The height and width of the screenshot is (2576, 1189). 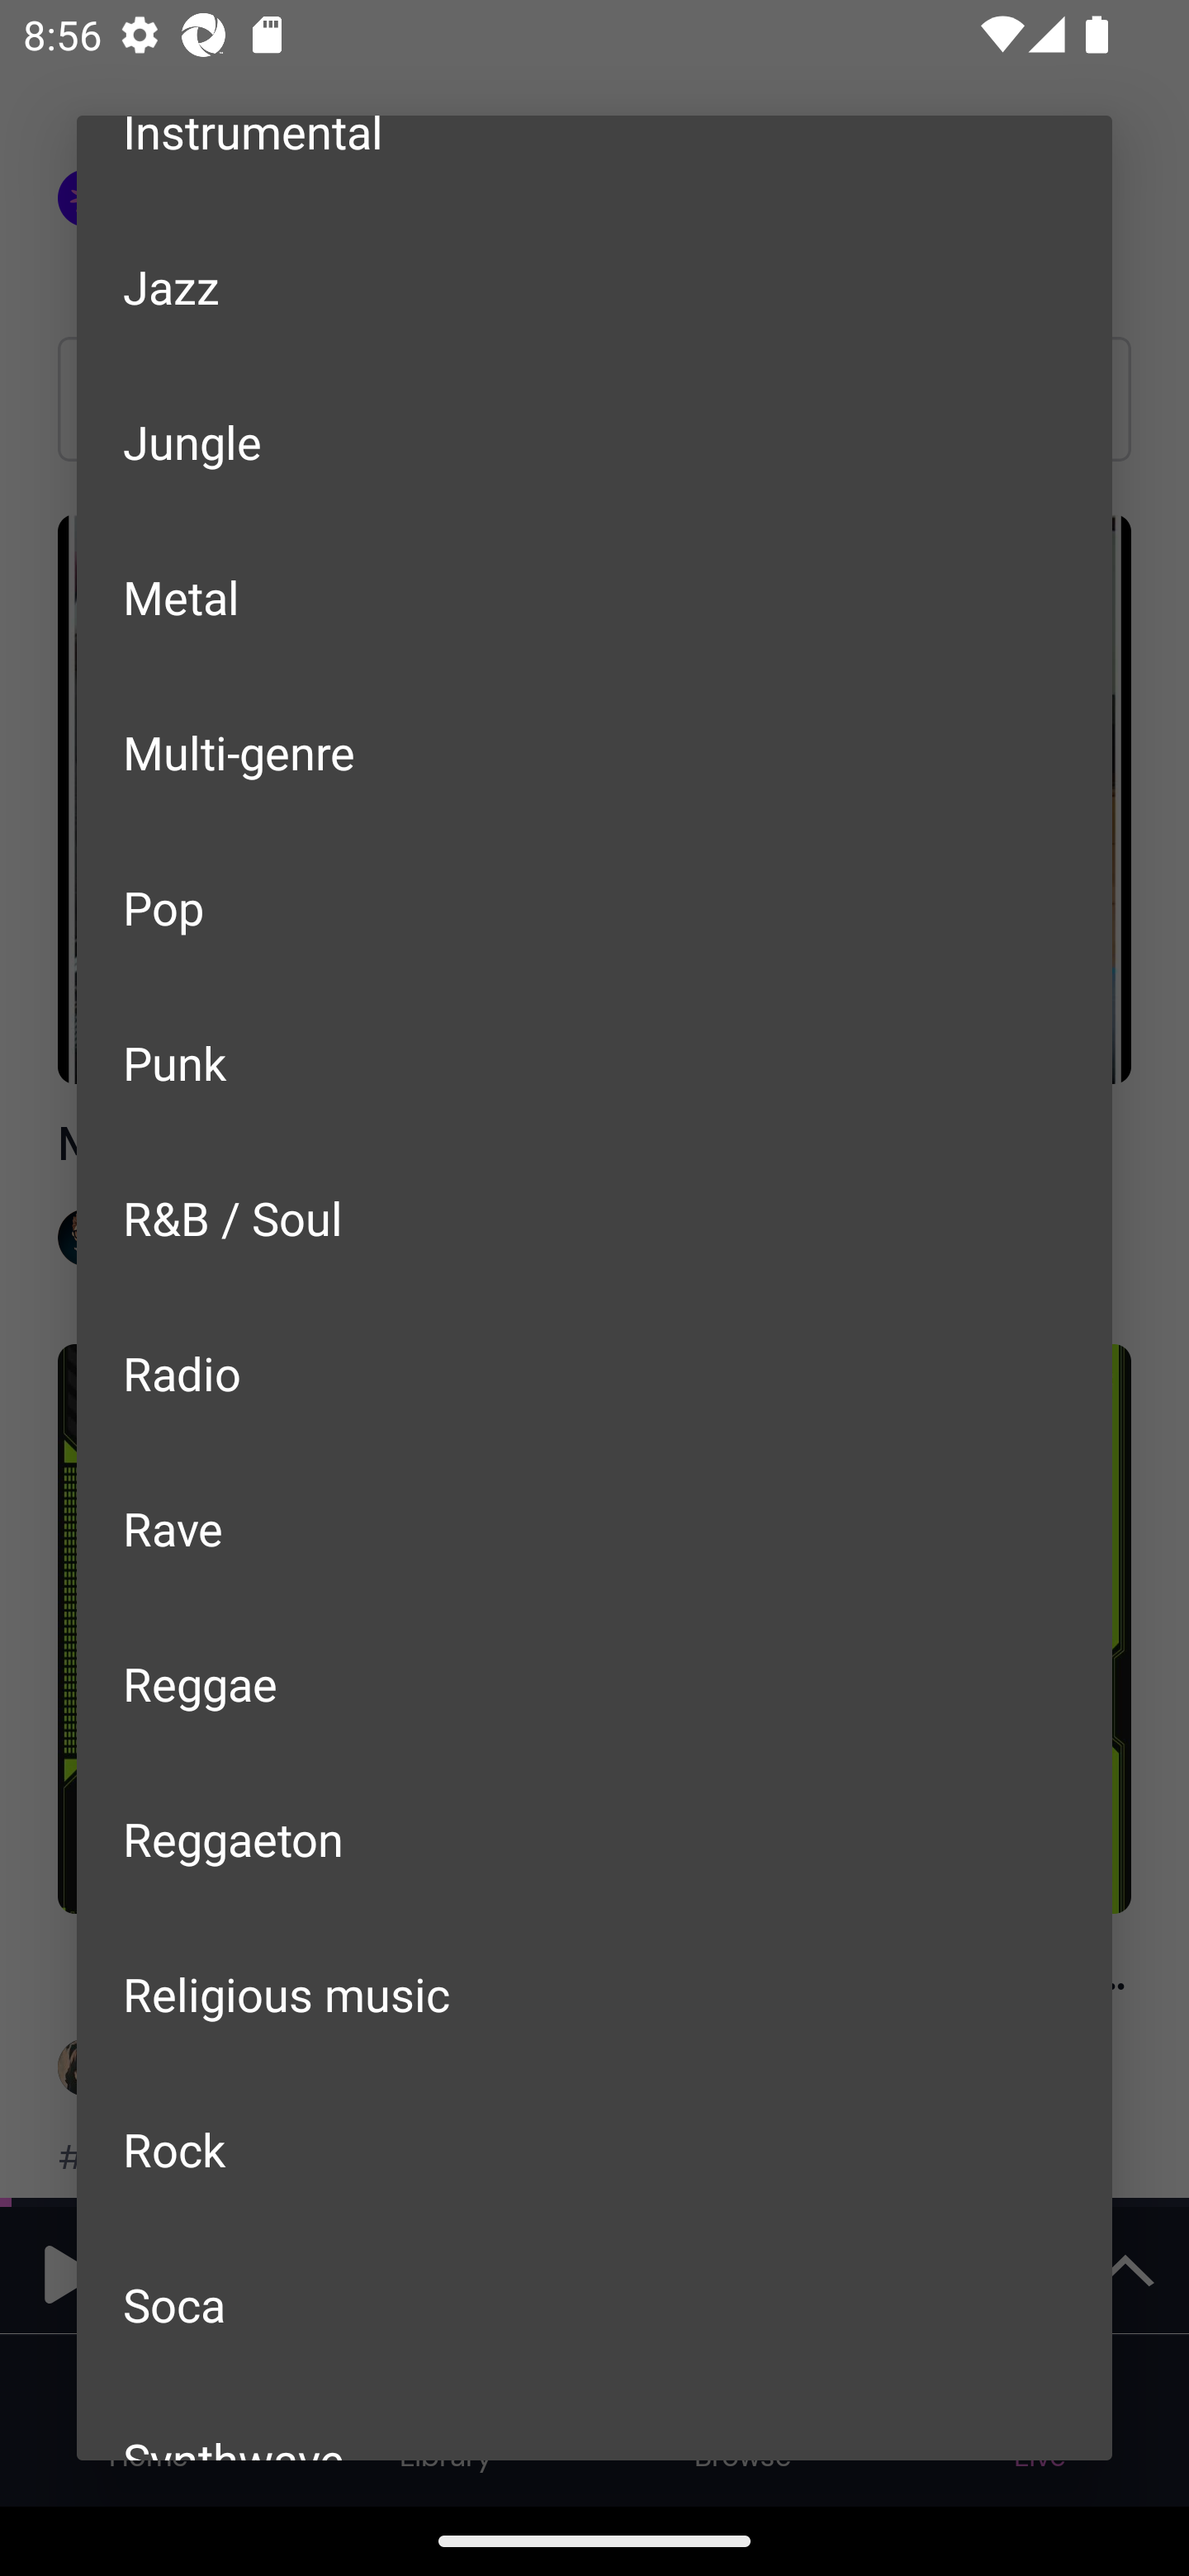 I want to click on Jazz, so click(x=594, y=286).